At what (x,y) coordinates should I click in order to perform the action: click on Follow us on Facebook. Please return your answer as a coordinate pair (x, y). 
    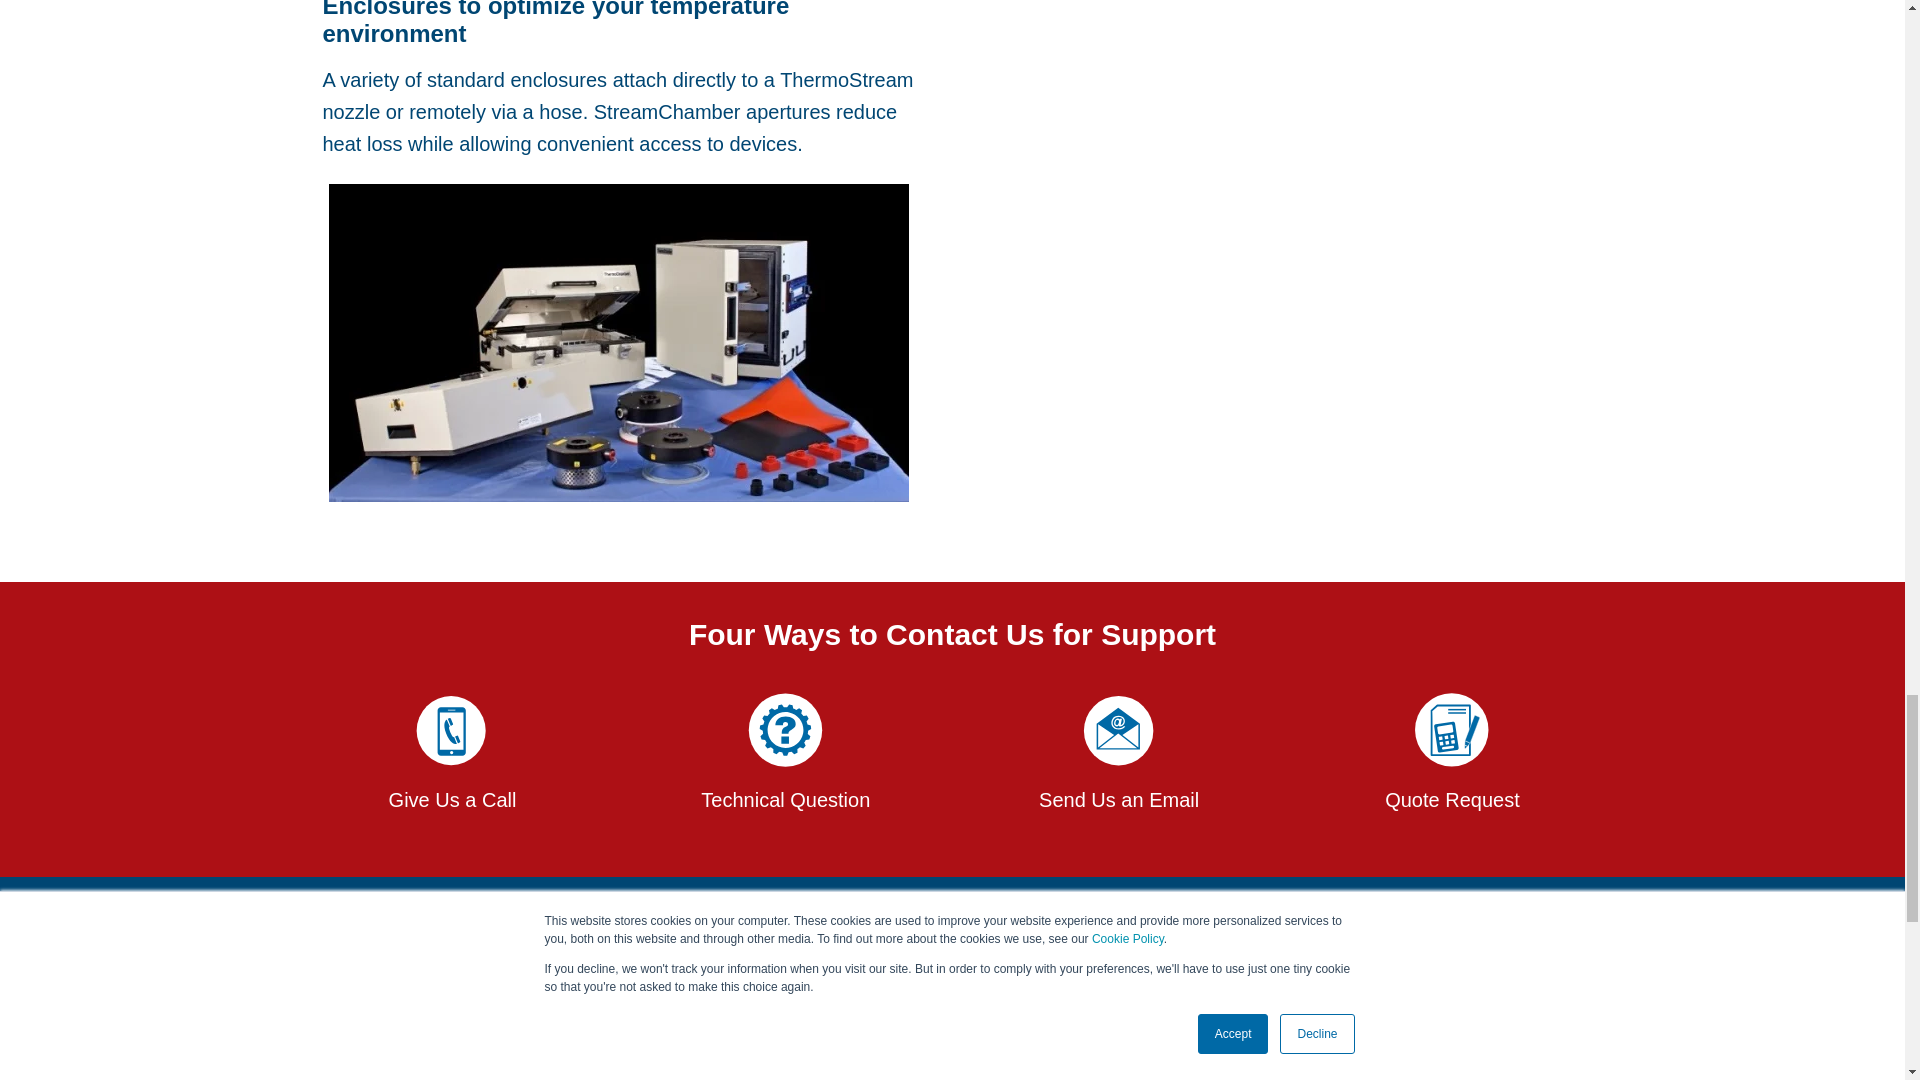
    Looking at the image, I should click on (1334, 1050).